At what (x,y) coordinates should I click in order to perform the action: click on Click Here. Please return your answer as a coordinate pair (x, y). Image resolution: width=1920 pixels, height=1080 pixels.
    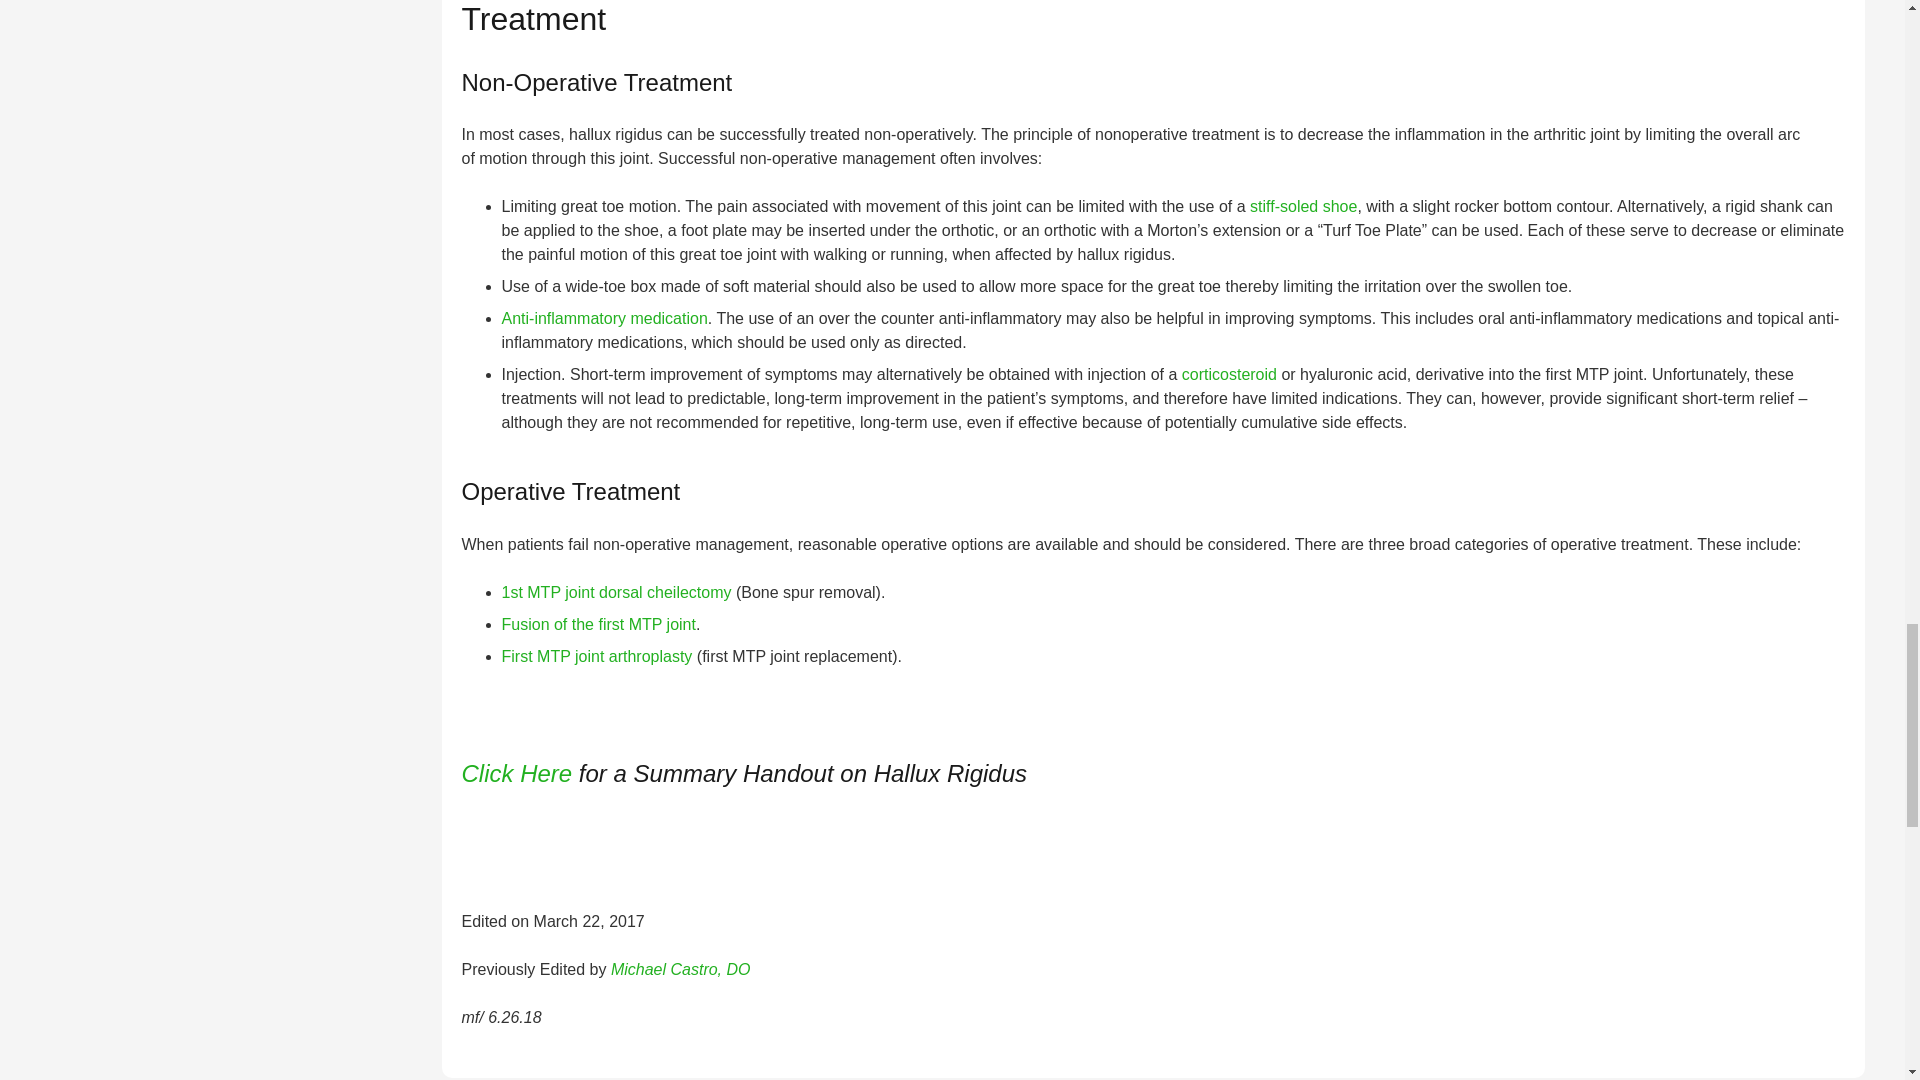
    Looking at the image, I should click on (517, 774).